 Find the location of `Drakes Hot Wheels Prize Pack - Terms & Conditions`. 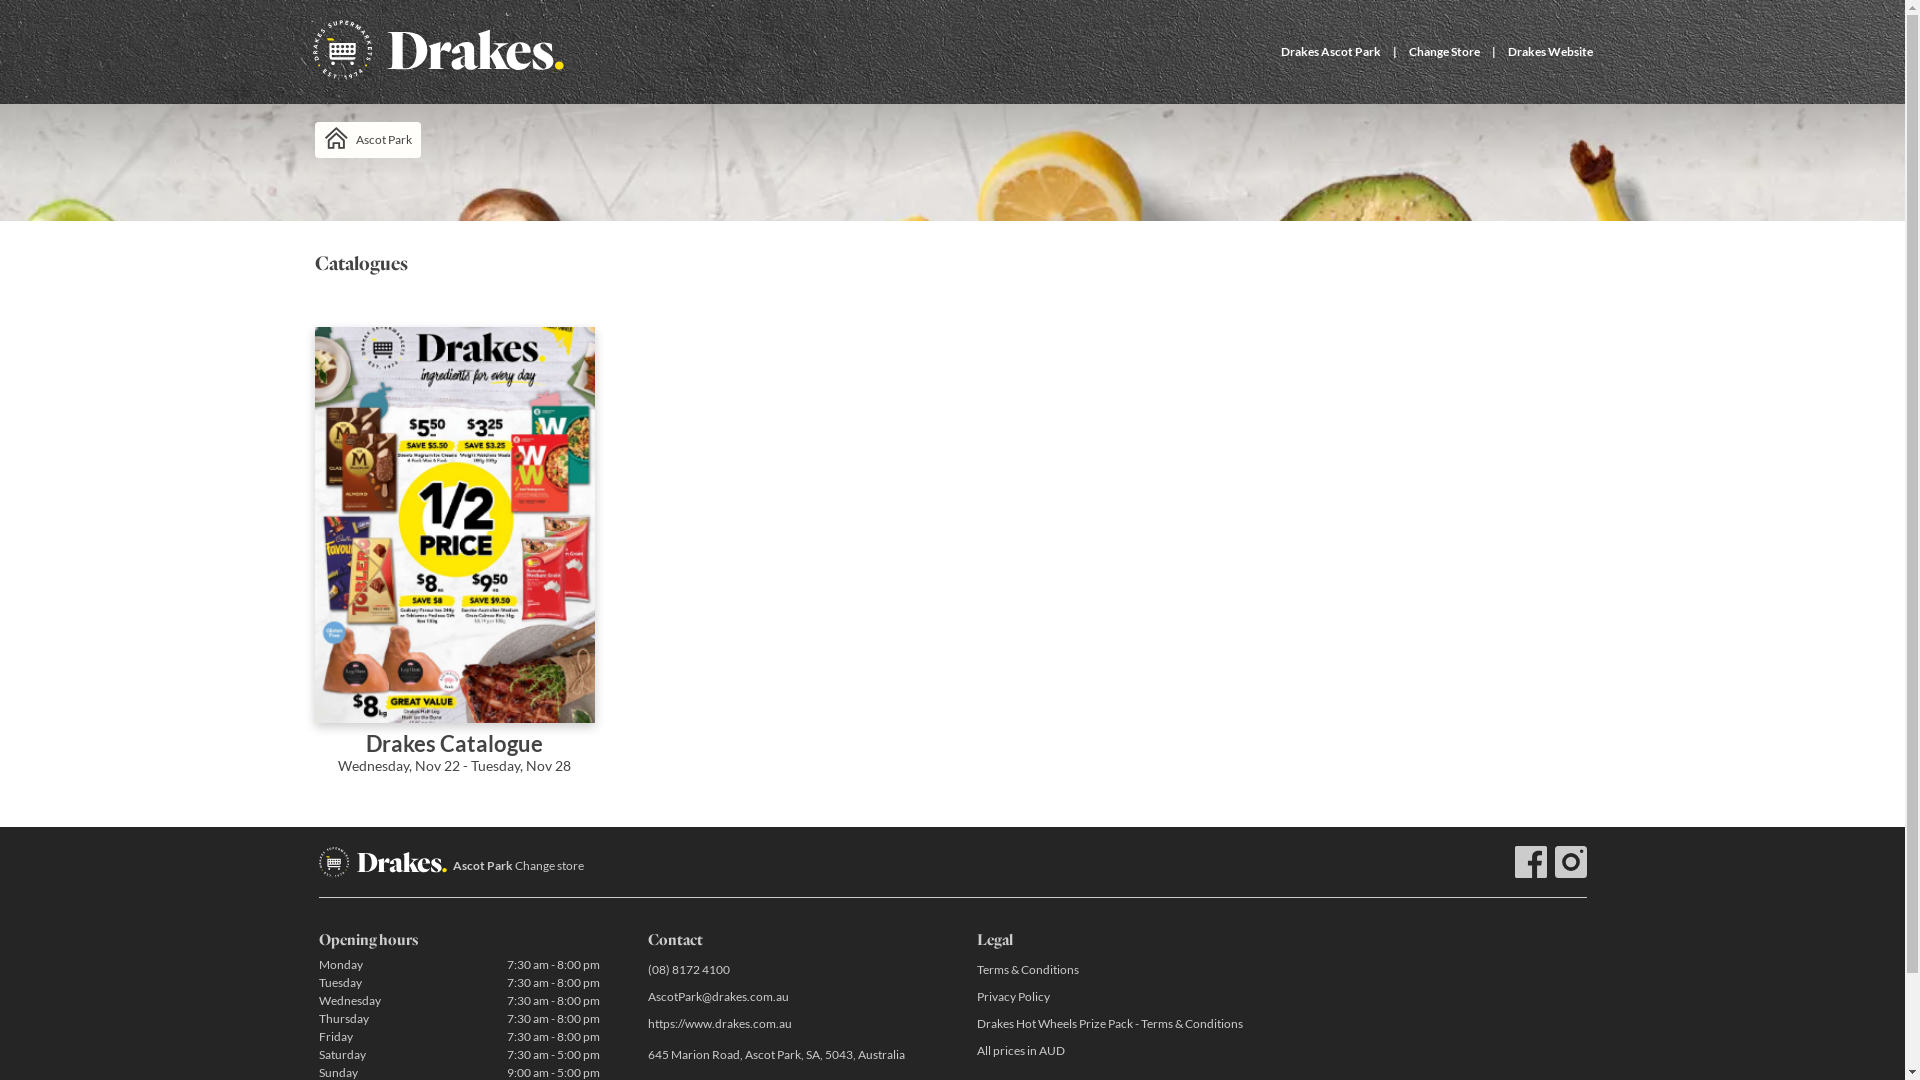

Drakes Hot Wheels Prize Pack - Terms & Conditions is located at coordinates (1116, 1024).